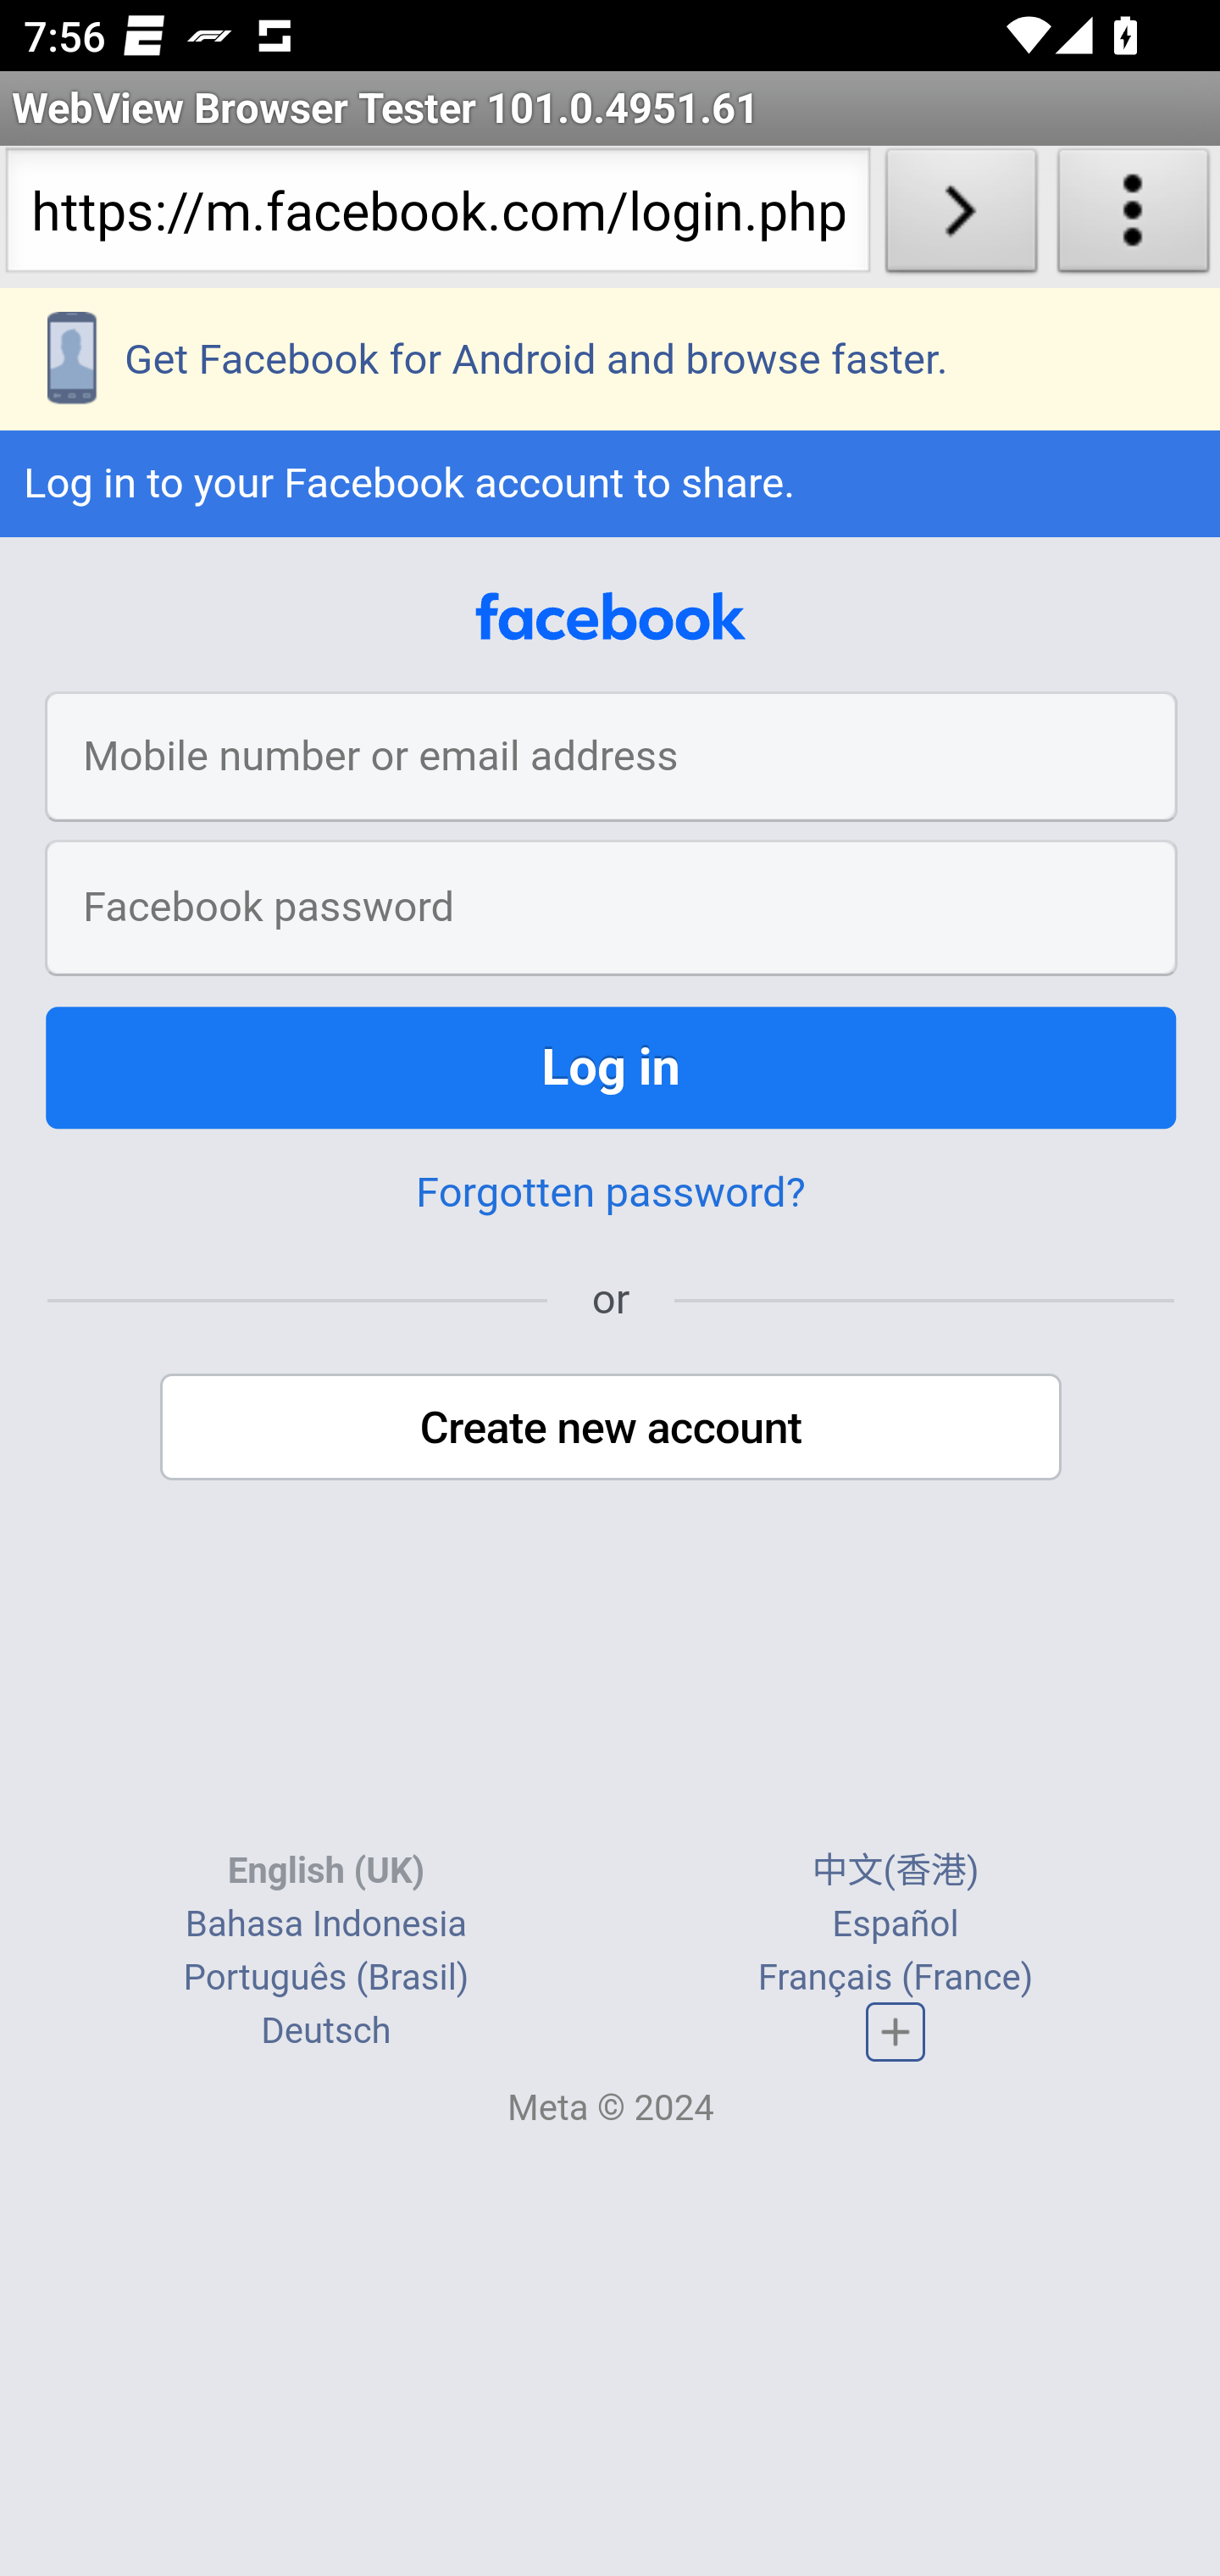 The image size is (1220, 2576). Describe the element at coordinates (610, 1192) in the screenshot. I see `Forgotten password?` at that location.